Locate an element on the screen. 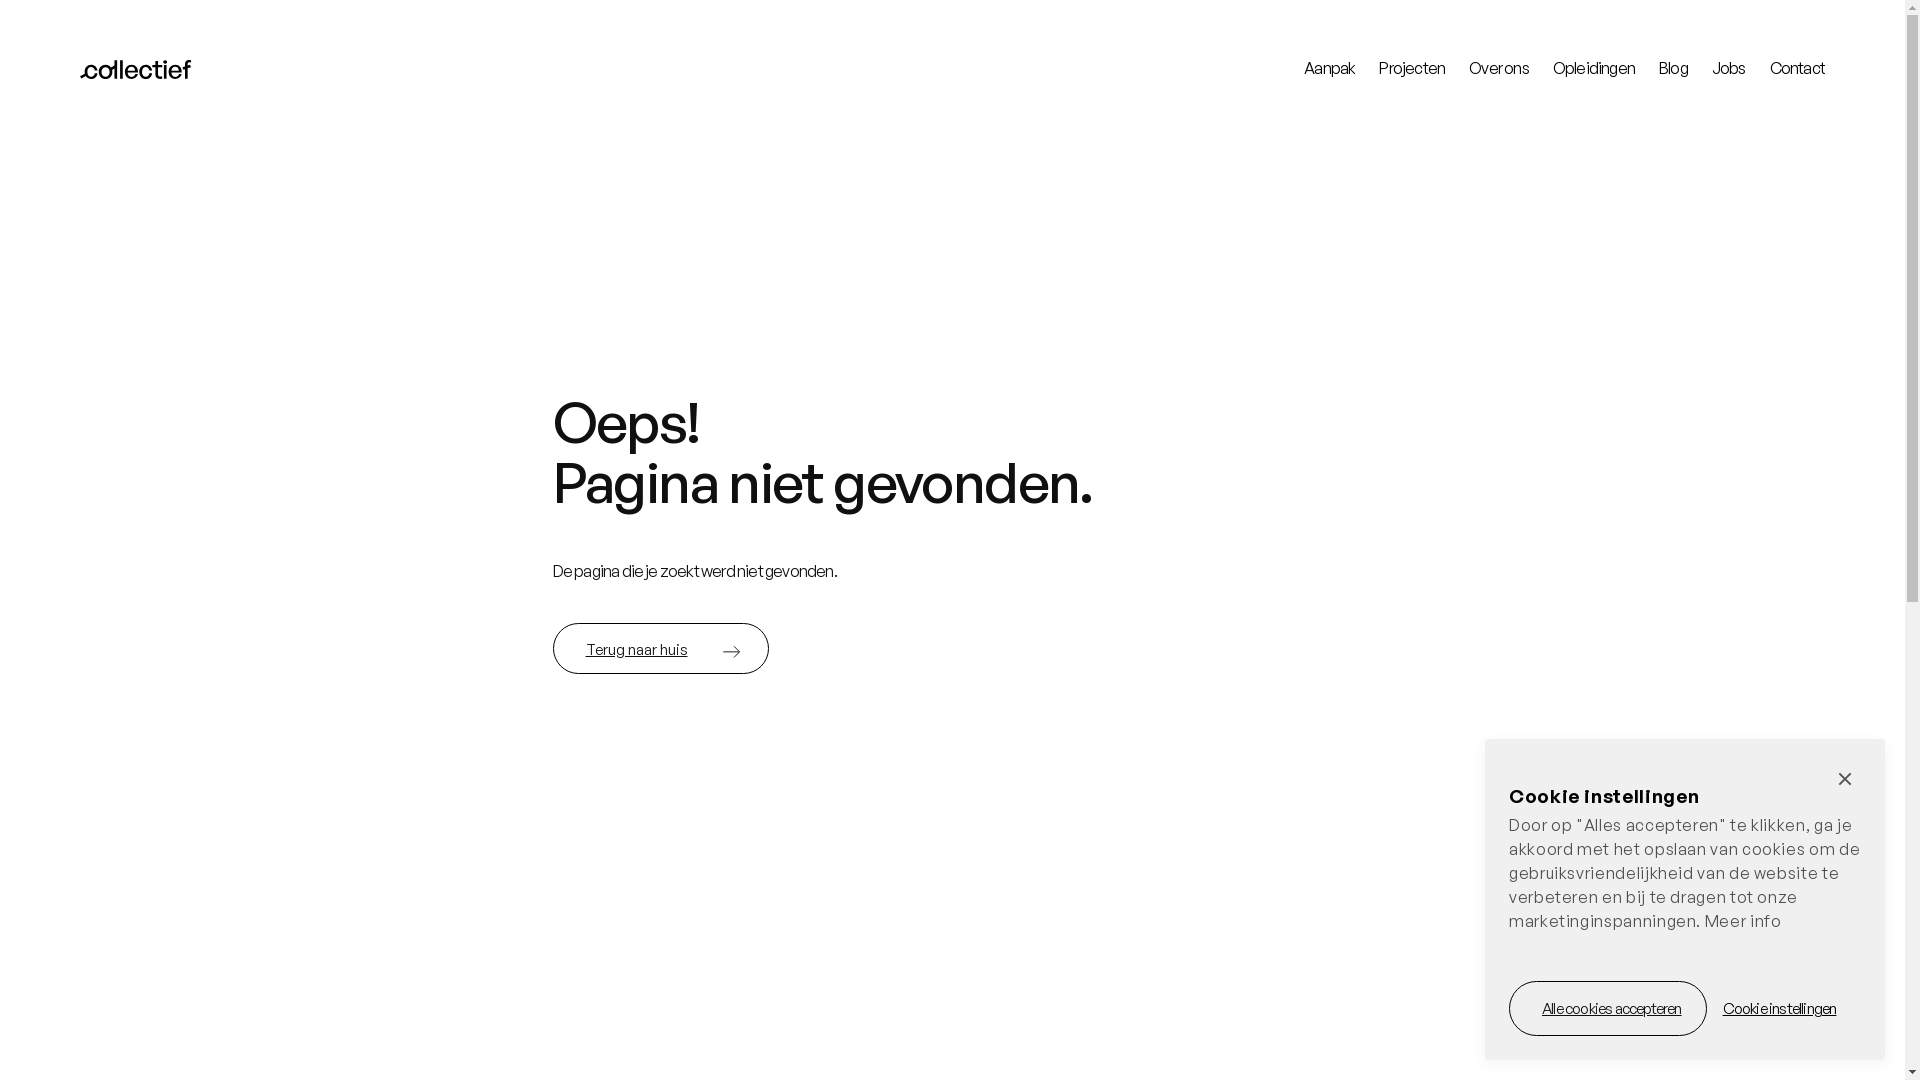  Opleidingen
Opleidingen is located at coordinates (1594, 68).